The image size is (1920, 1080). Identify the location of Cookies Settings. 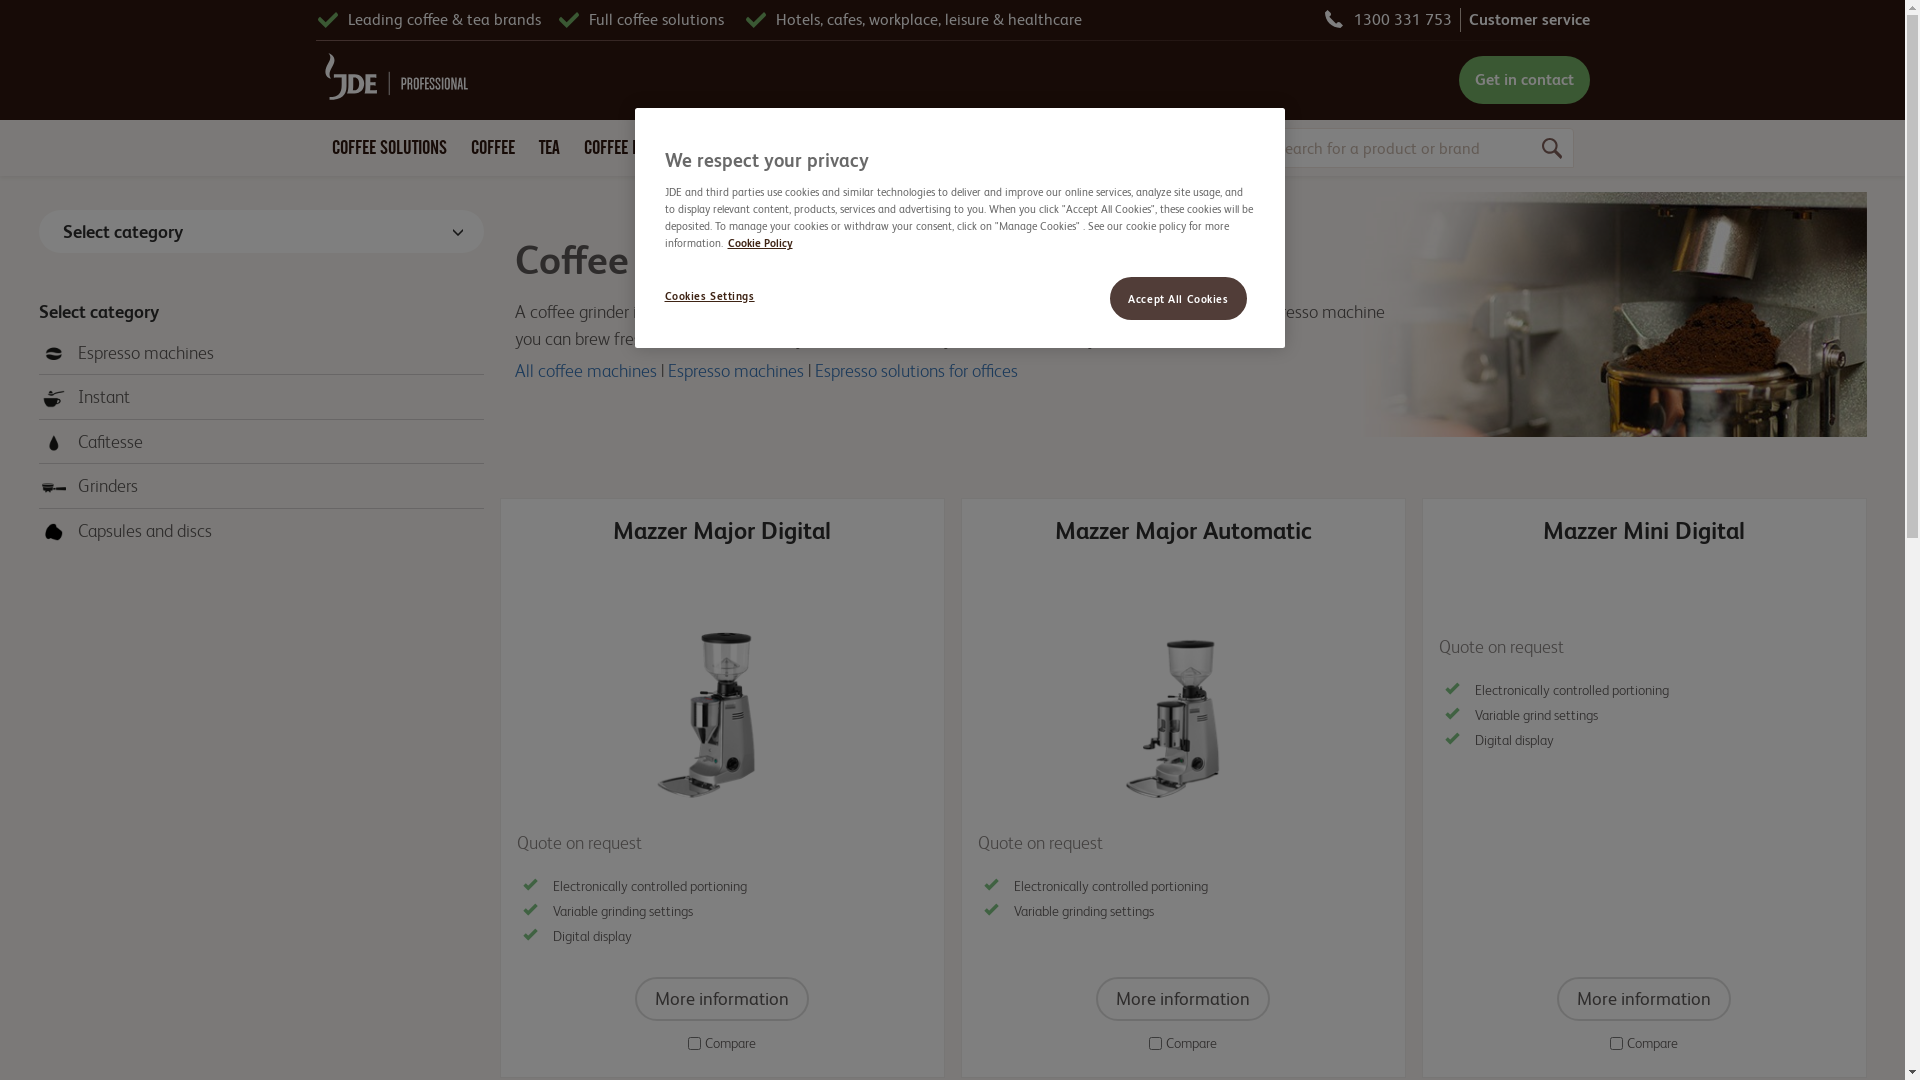
(732, 297).